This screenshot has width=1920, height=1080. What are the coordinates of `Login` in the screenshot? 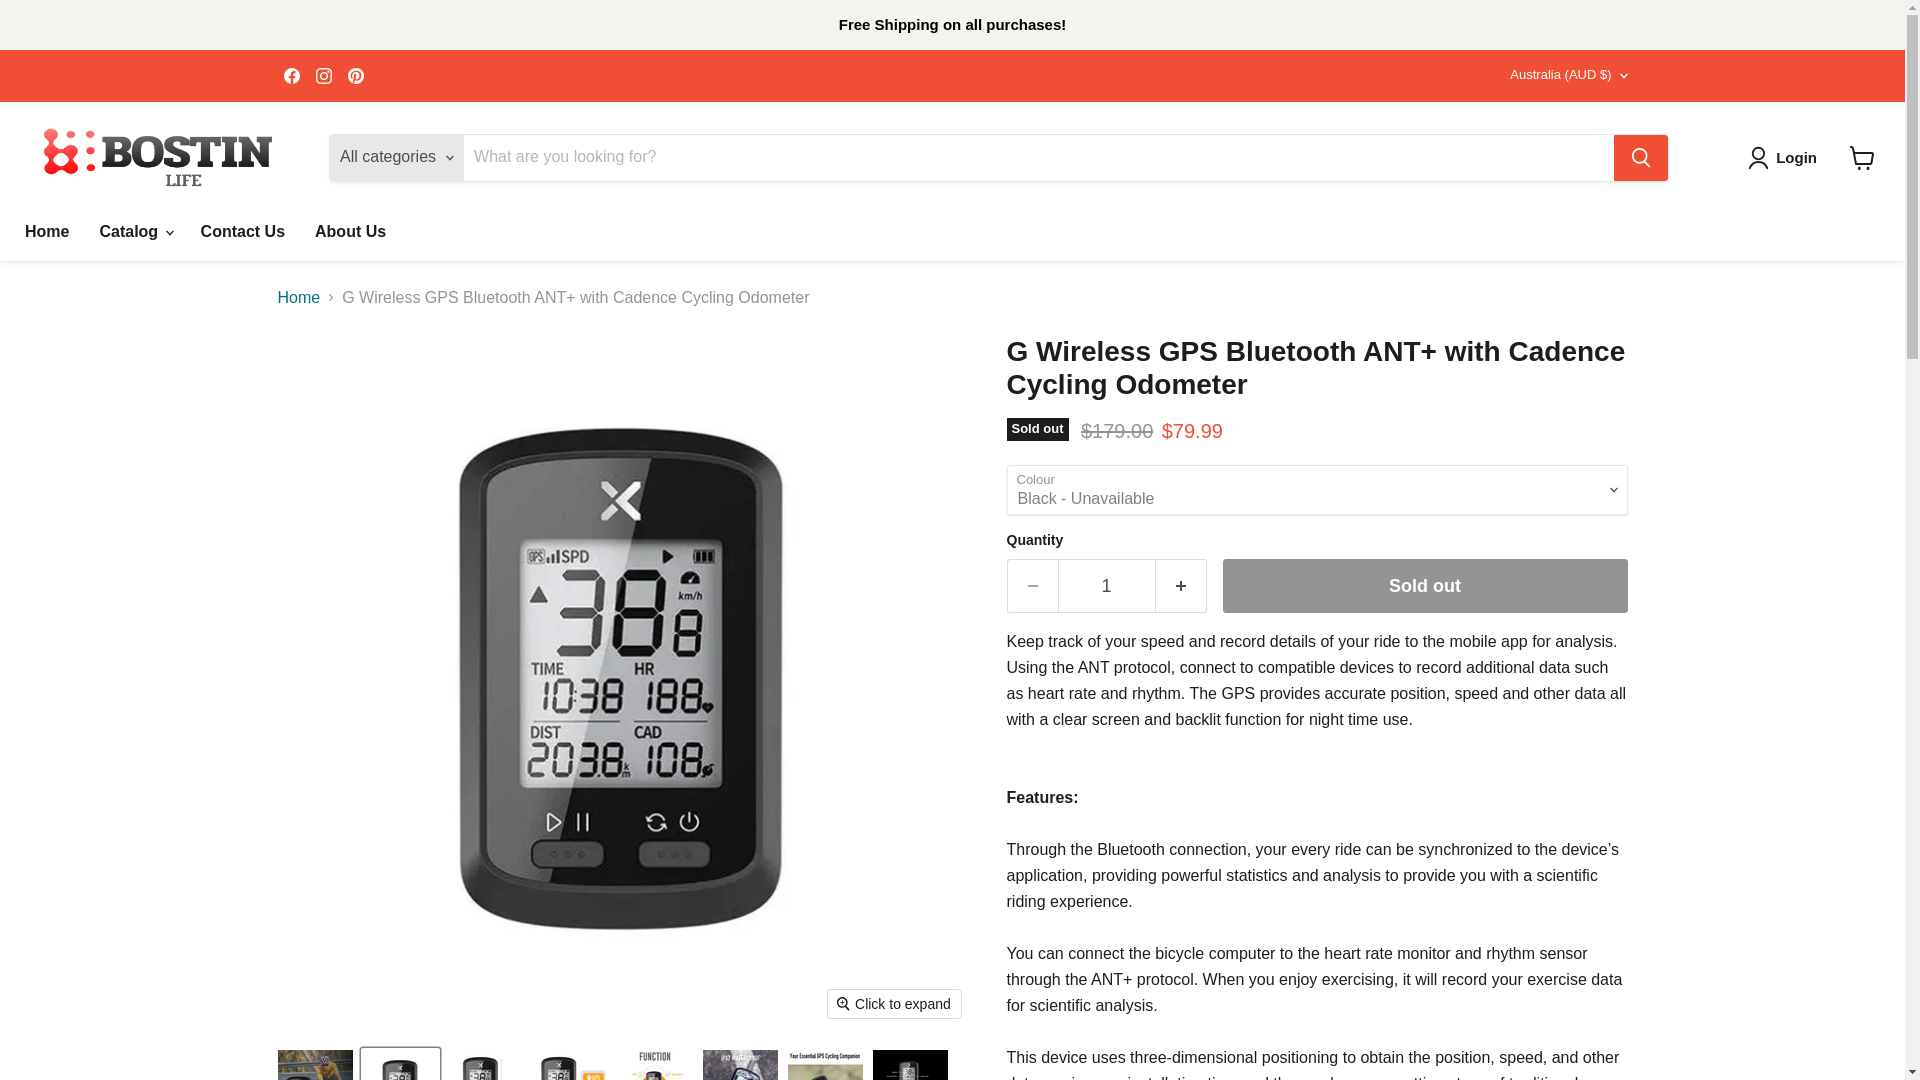 It's located at (1786, 157).